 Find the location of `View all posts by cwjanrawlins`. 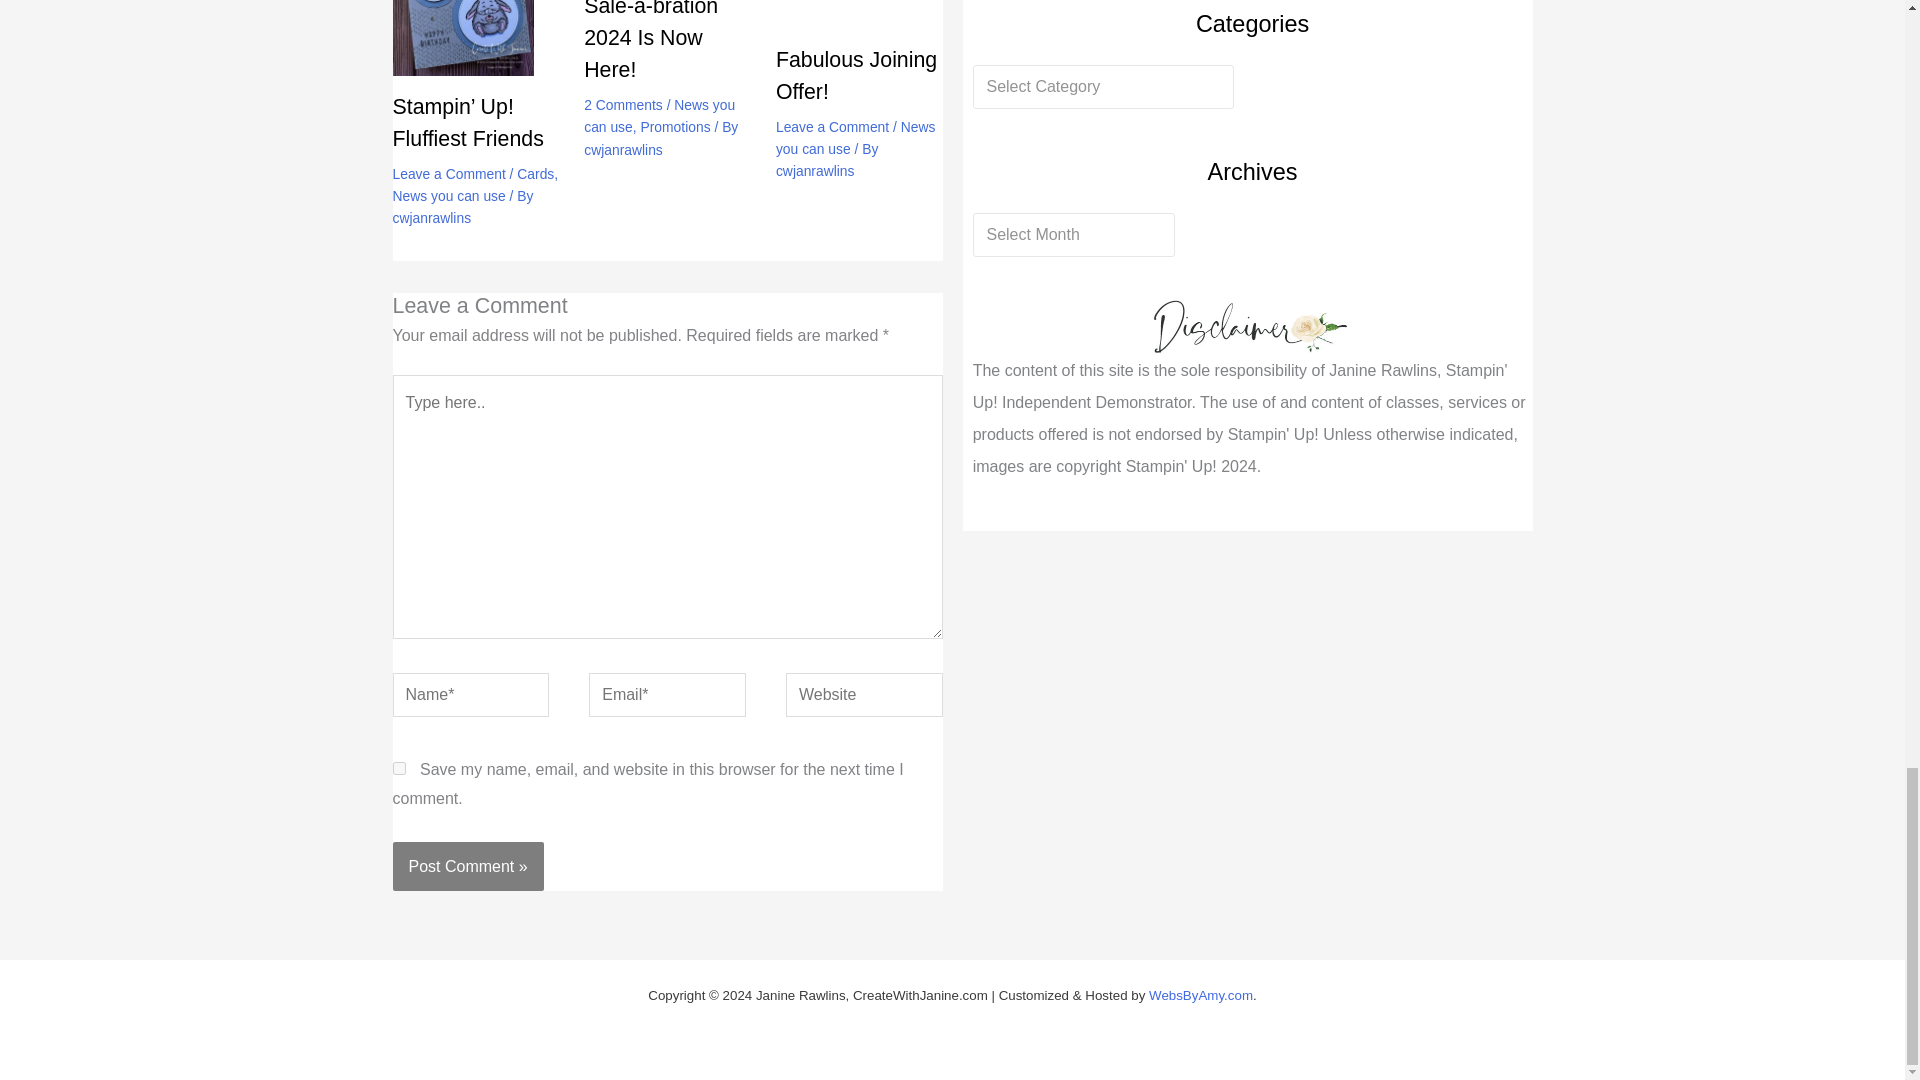

View all posts by cwjanrawlins is located at coordinates (814, 171).